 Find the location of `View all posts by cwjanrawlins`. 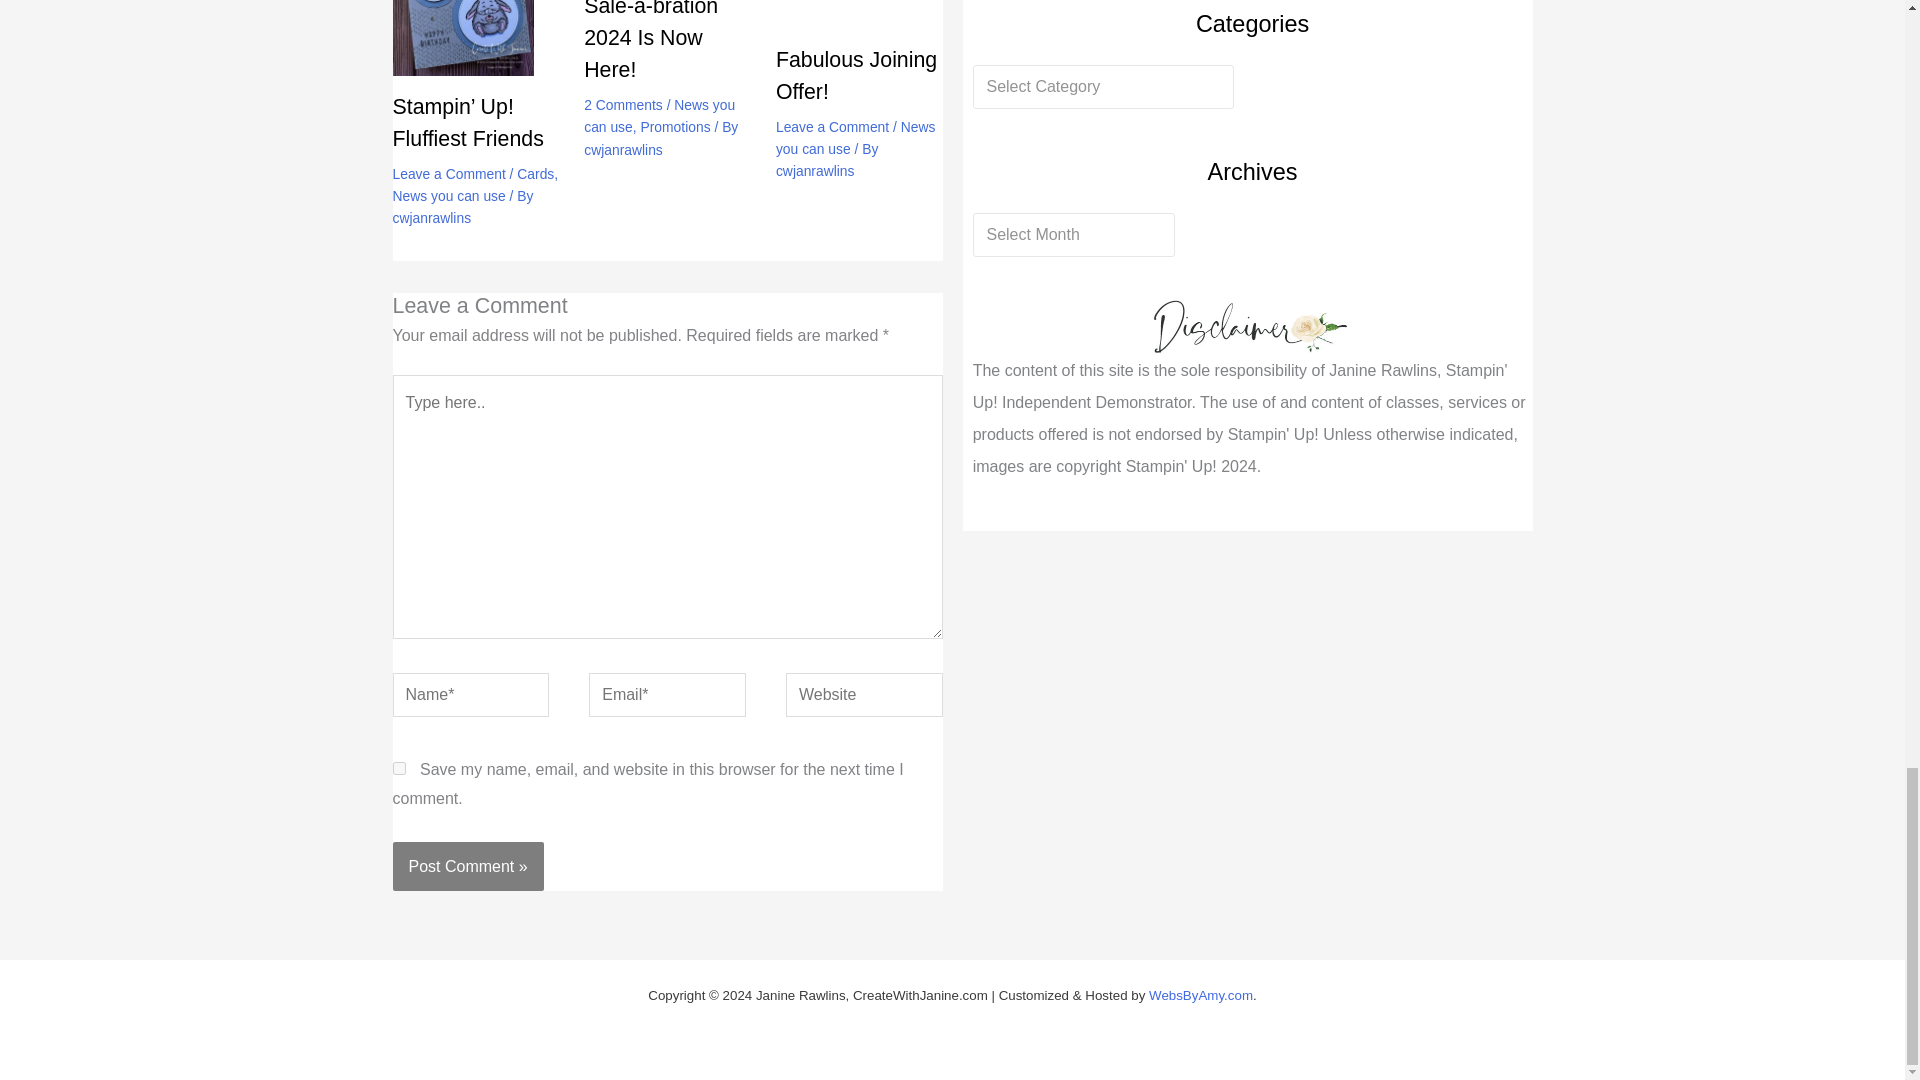

View all posts by cwjanrawlins is located at coordinates (814, 171).